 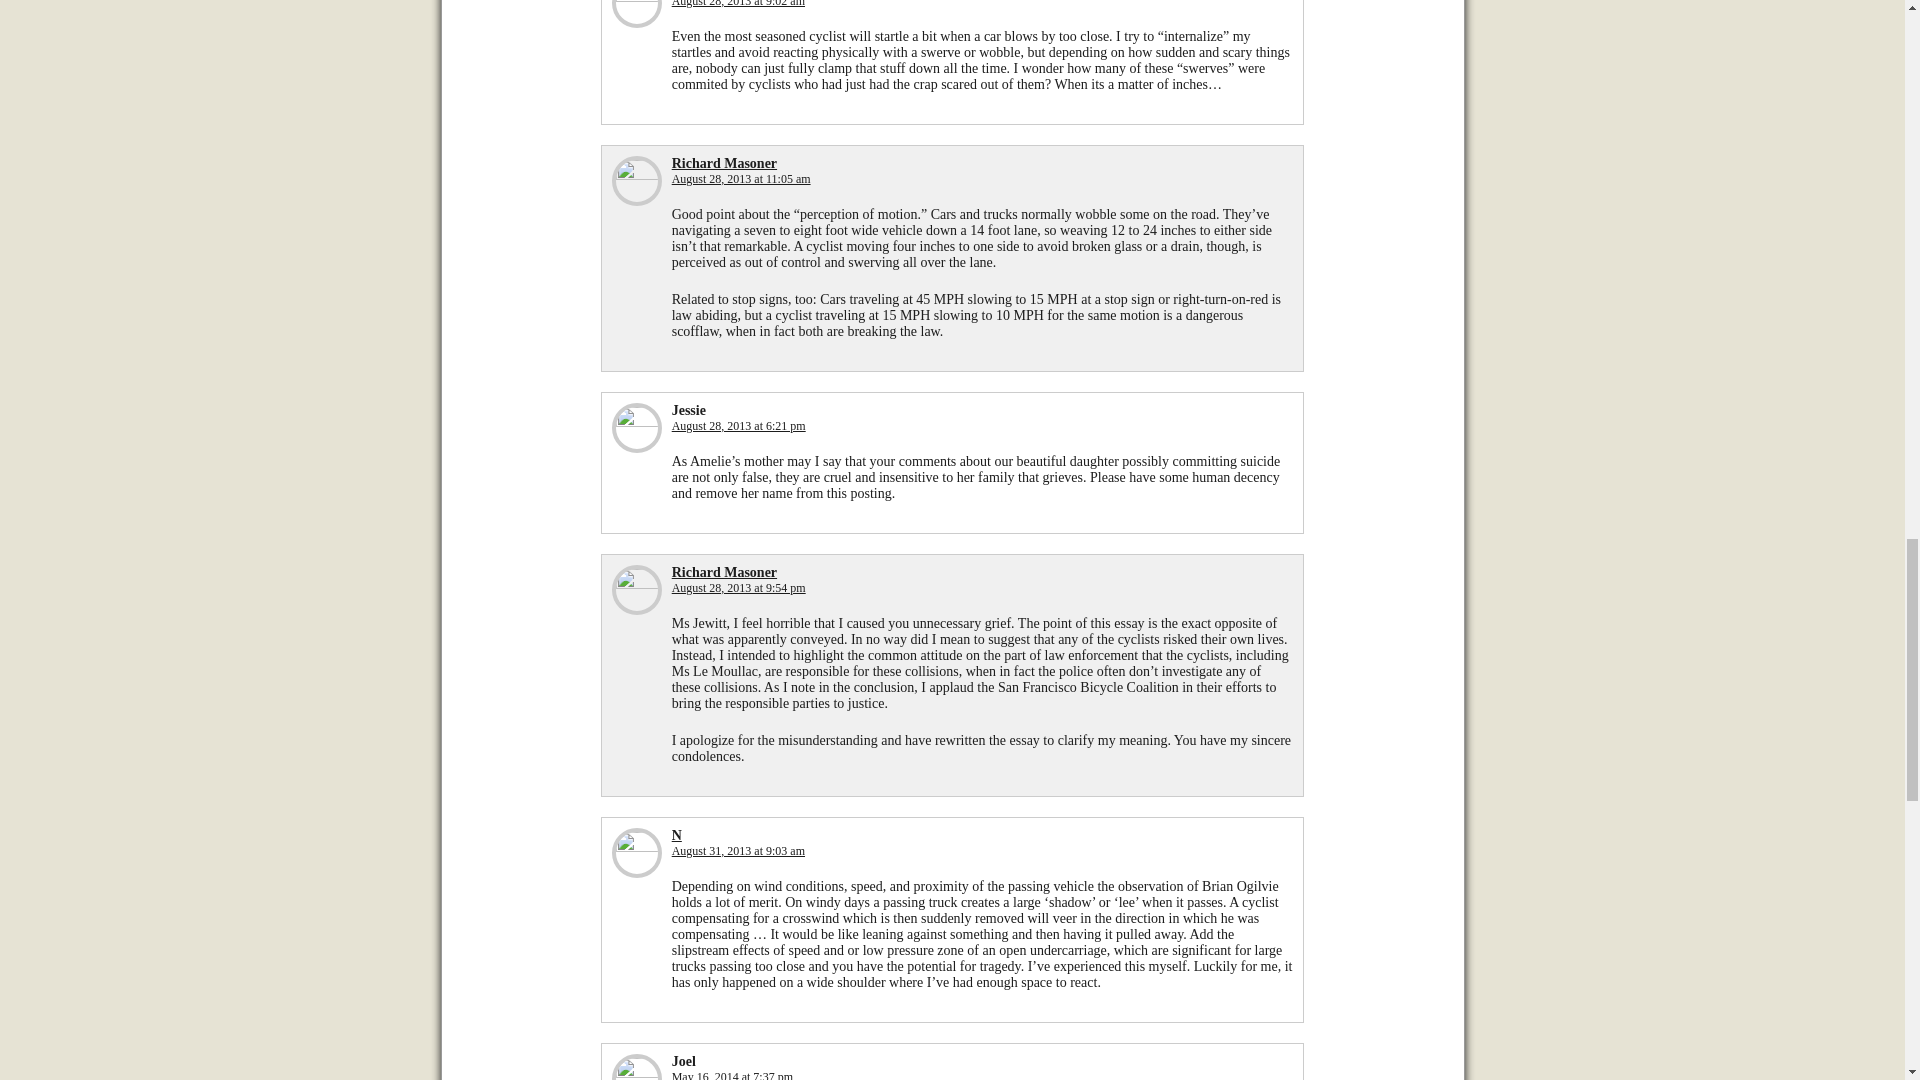 I want to click on Richard Masoner, so click(x=724, y=162).